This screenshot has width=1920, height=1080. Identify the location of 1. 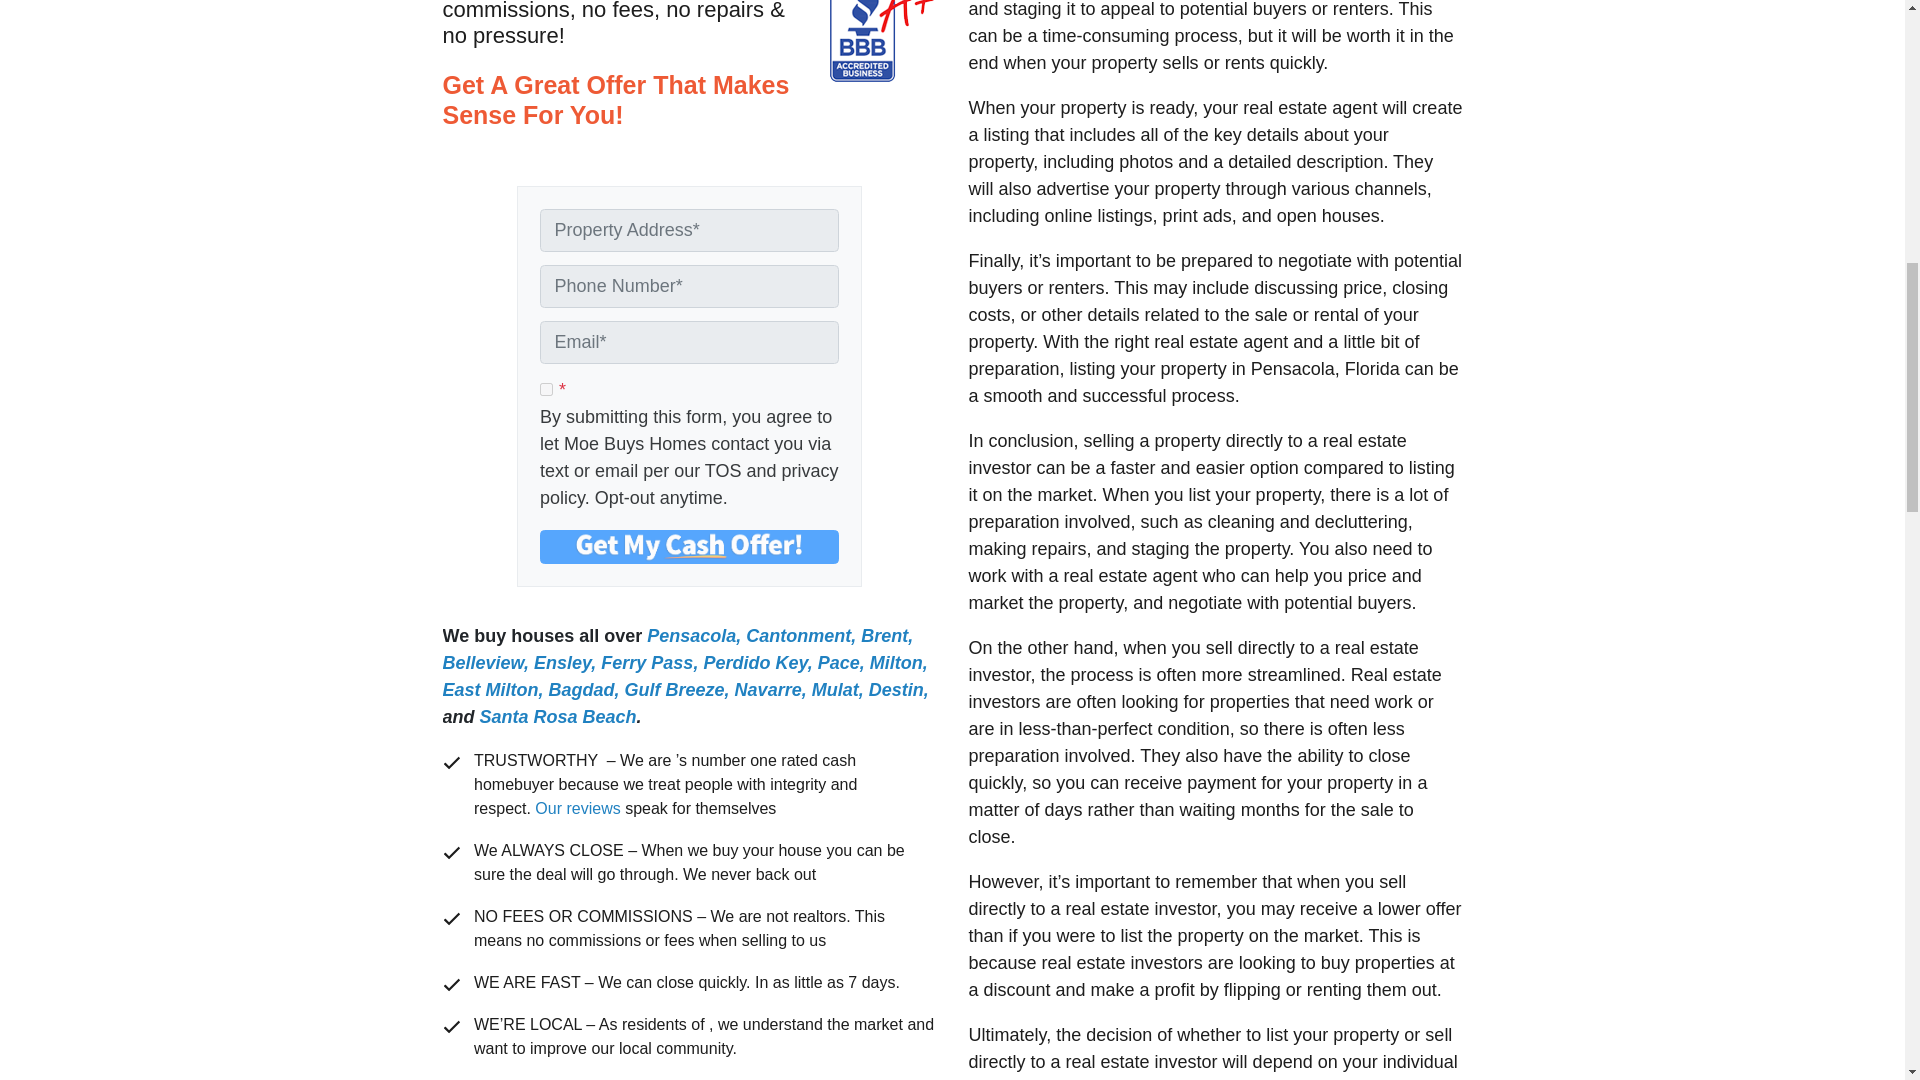
(546, 390).